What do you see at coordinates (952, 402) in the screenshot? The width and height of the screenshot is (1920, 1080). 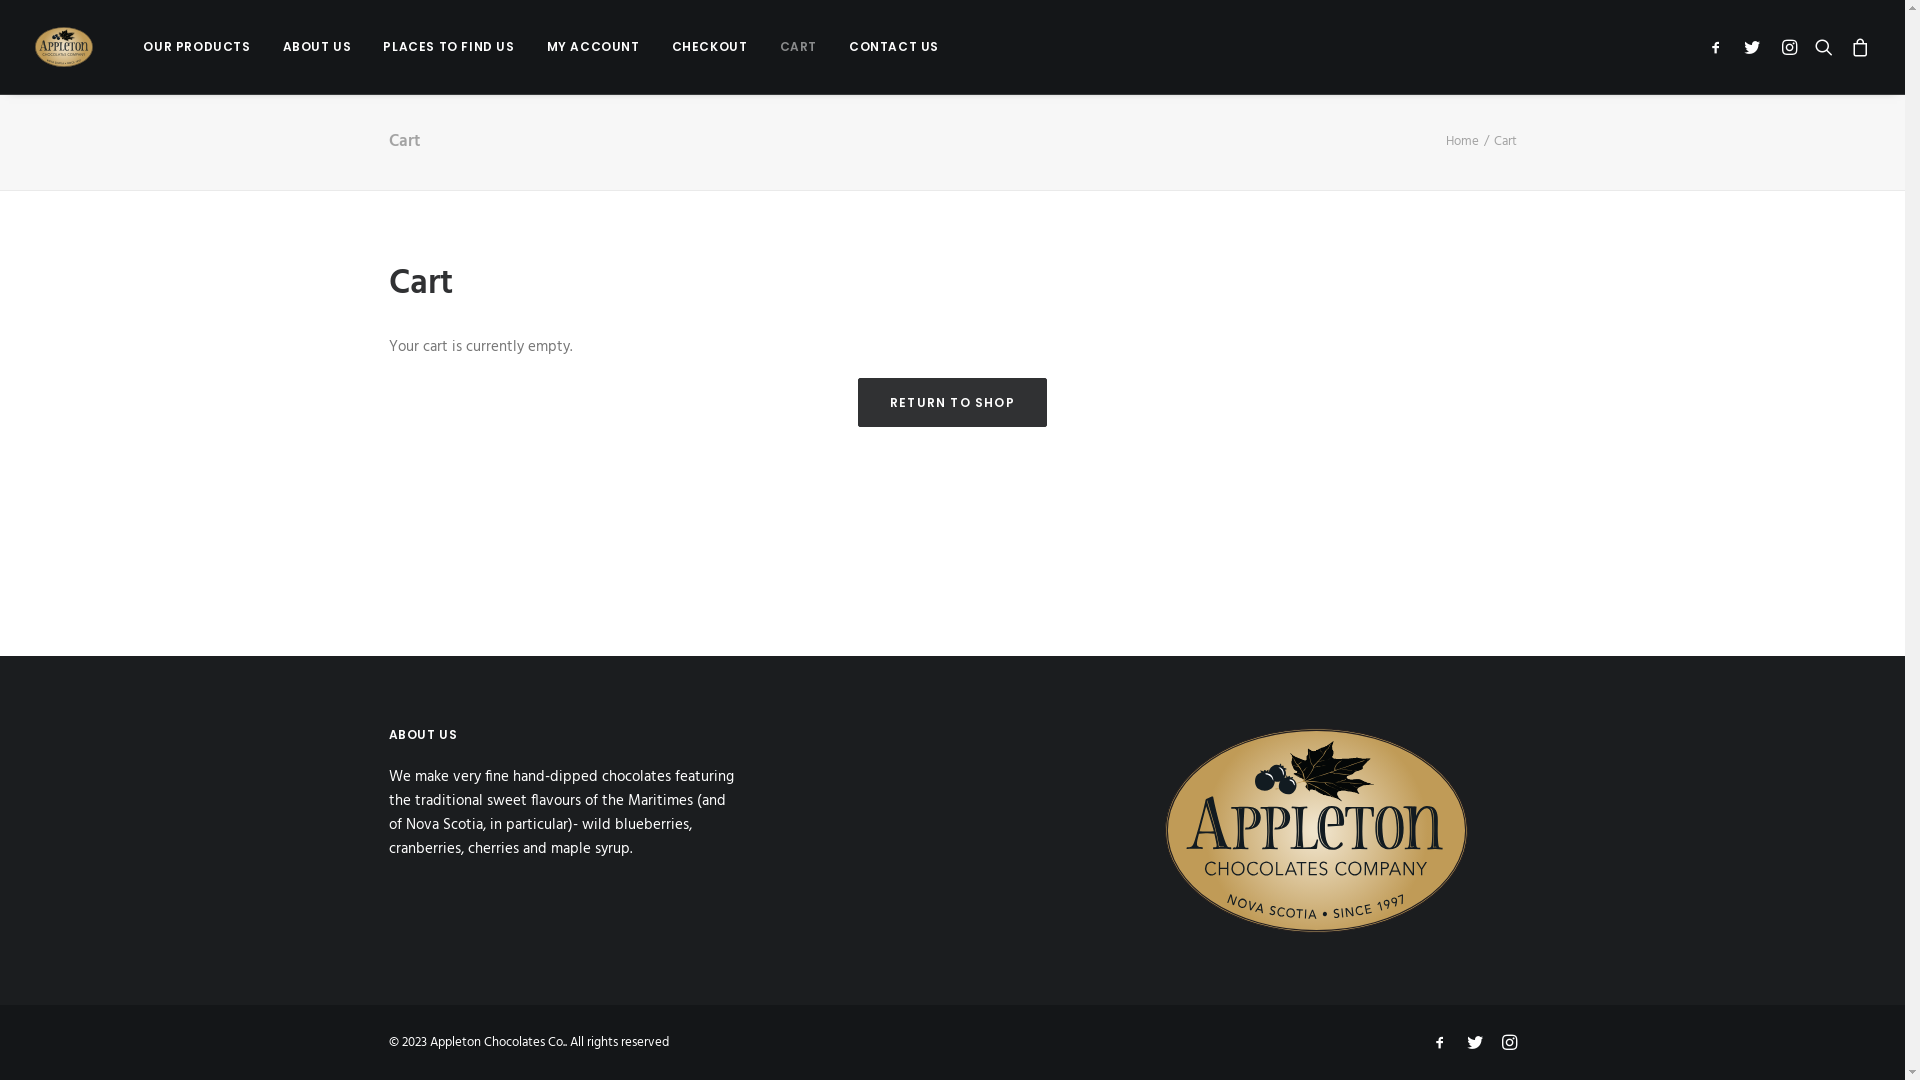 I see `RETURN TO SHOP` at bounding box center [952, 402].